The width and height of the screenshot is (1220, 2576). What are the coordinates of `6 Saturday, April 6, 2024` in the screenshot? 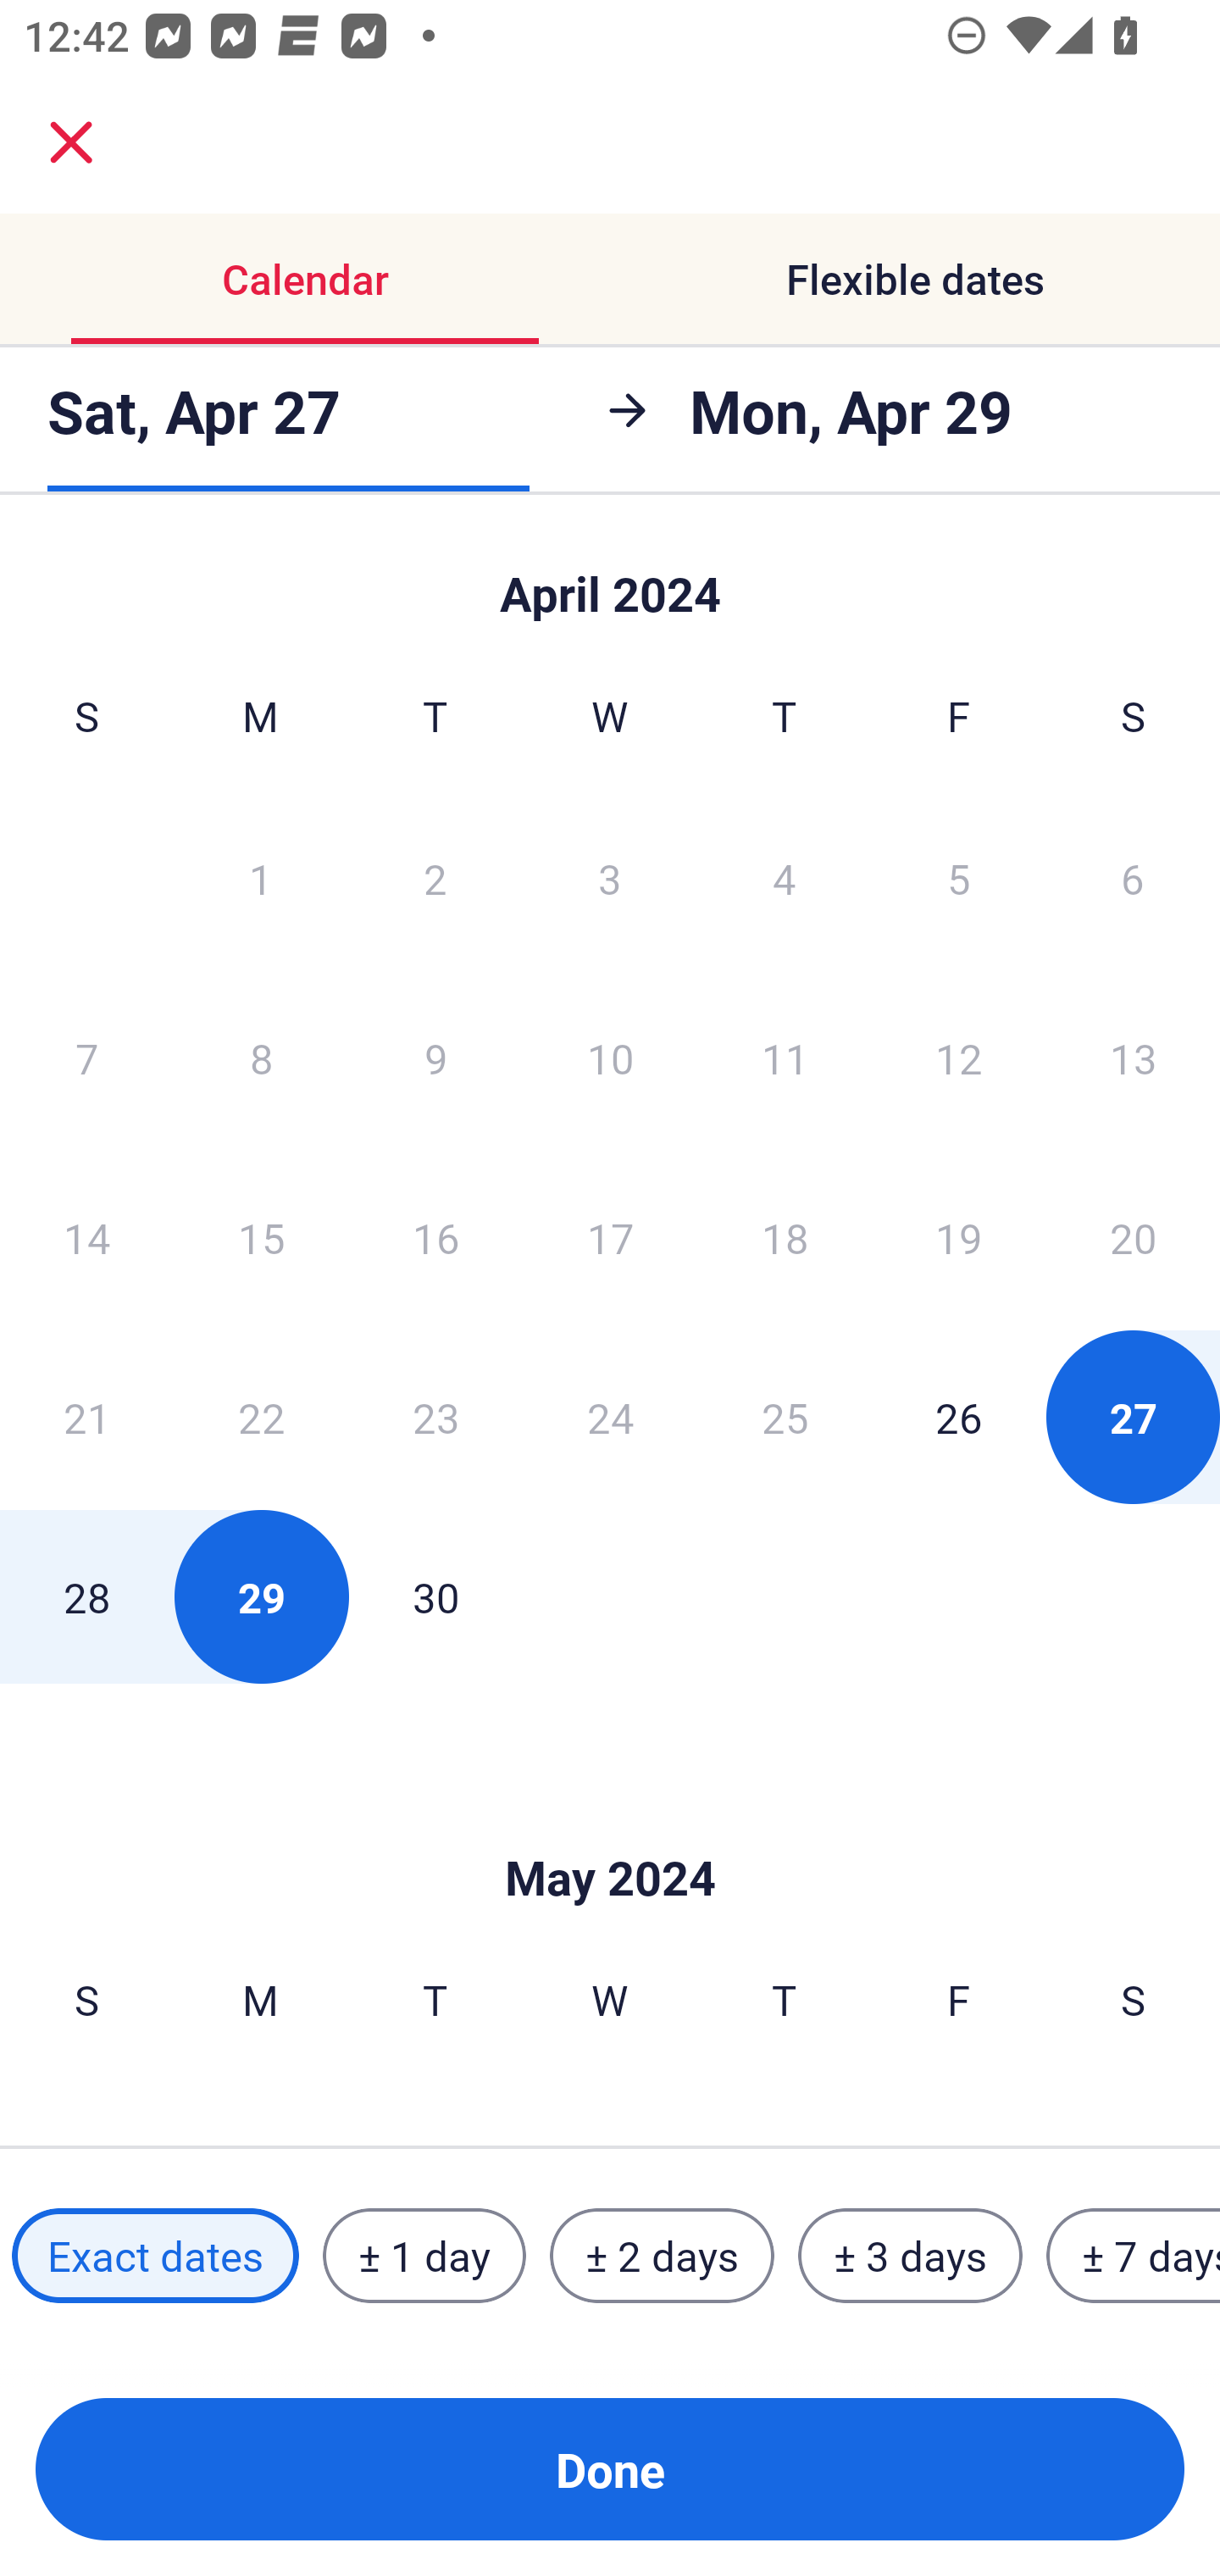 It's located at (1133, 878).